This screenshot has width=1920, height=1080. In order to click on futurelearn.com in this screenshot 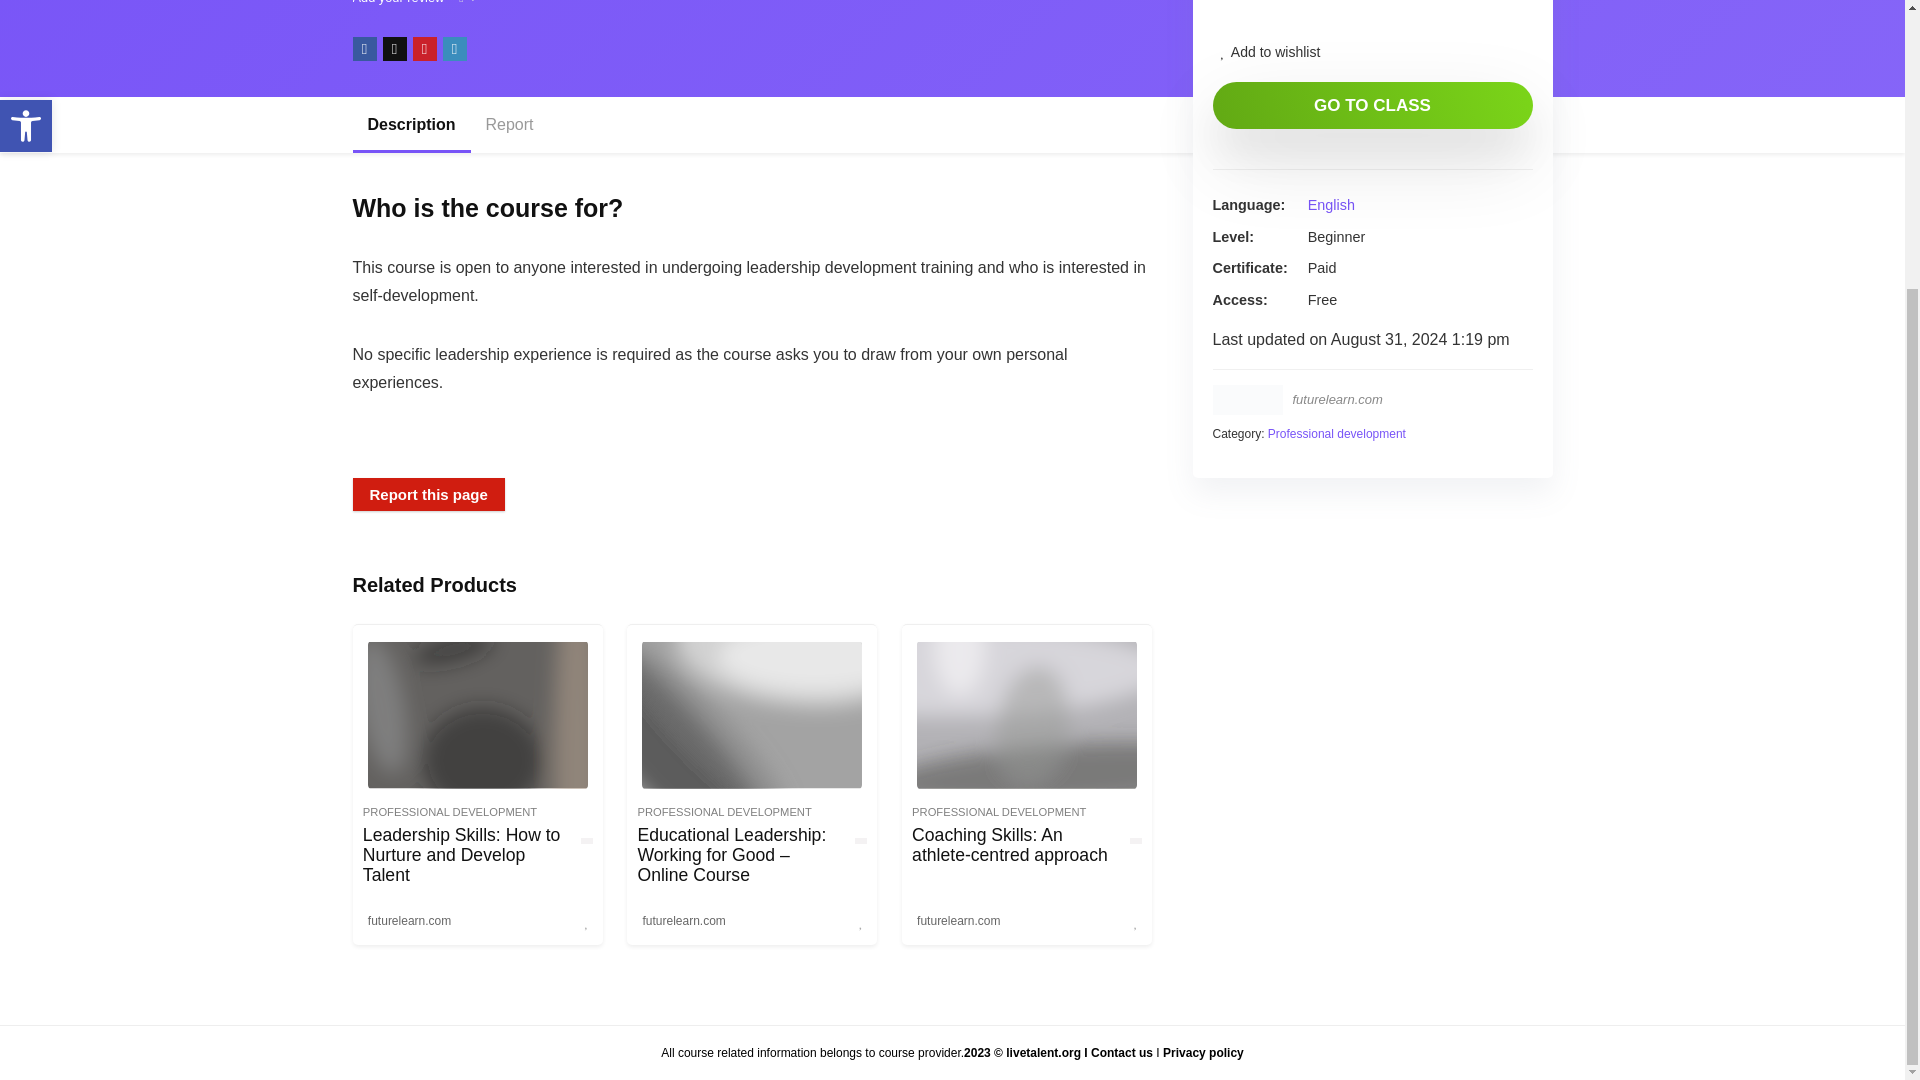, I will do `click(1337, 400)`.